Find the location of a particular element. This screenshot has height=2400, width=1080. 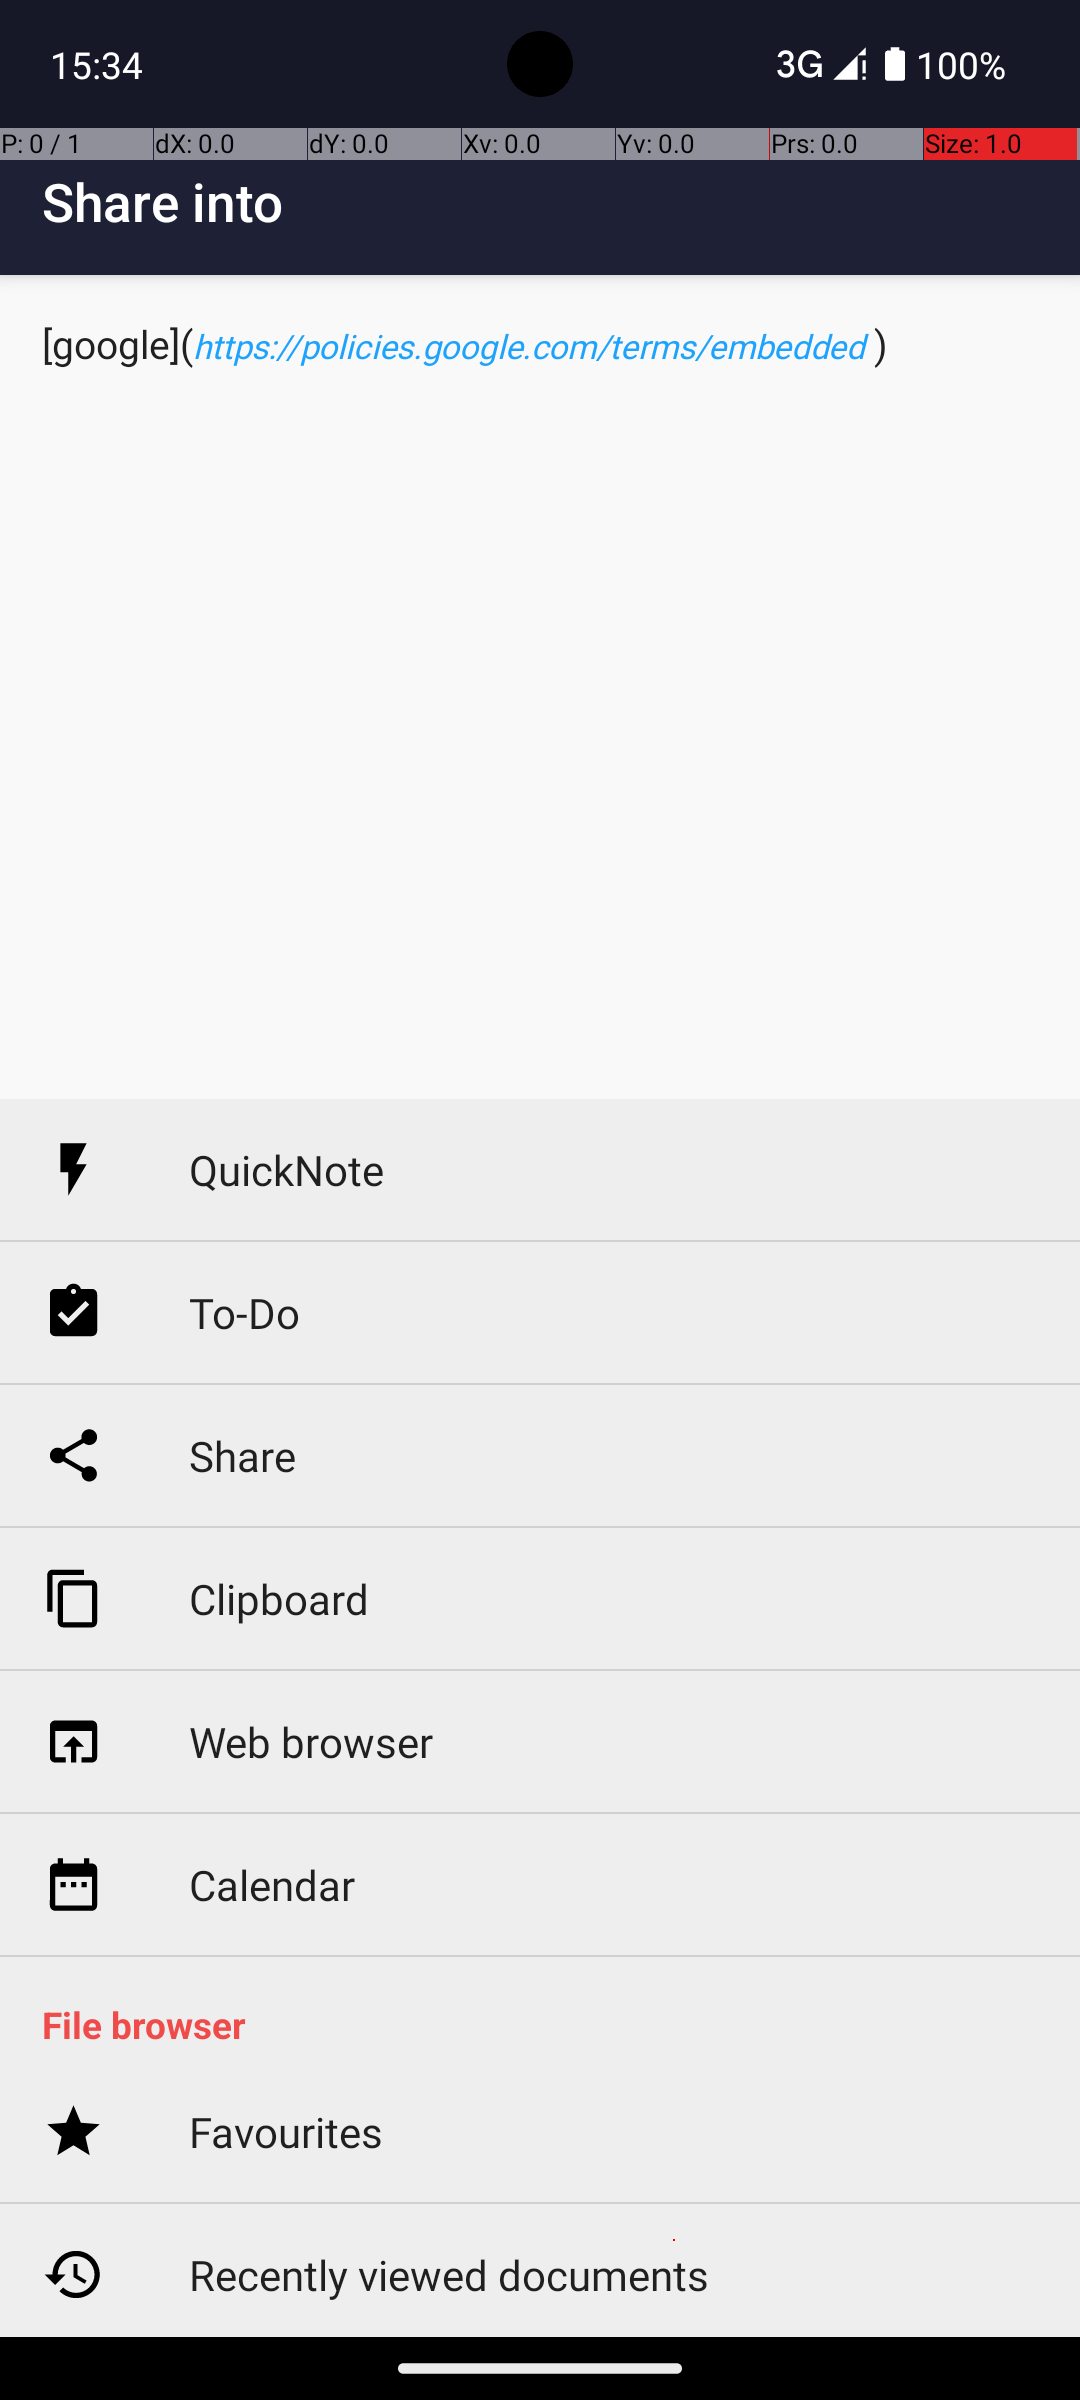

Share into is located at coordinates (561, 202).